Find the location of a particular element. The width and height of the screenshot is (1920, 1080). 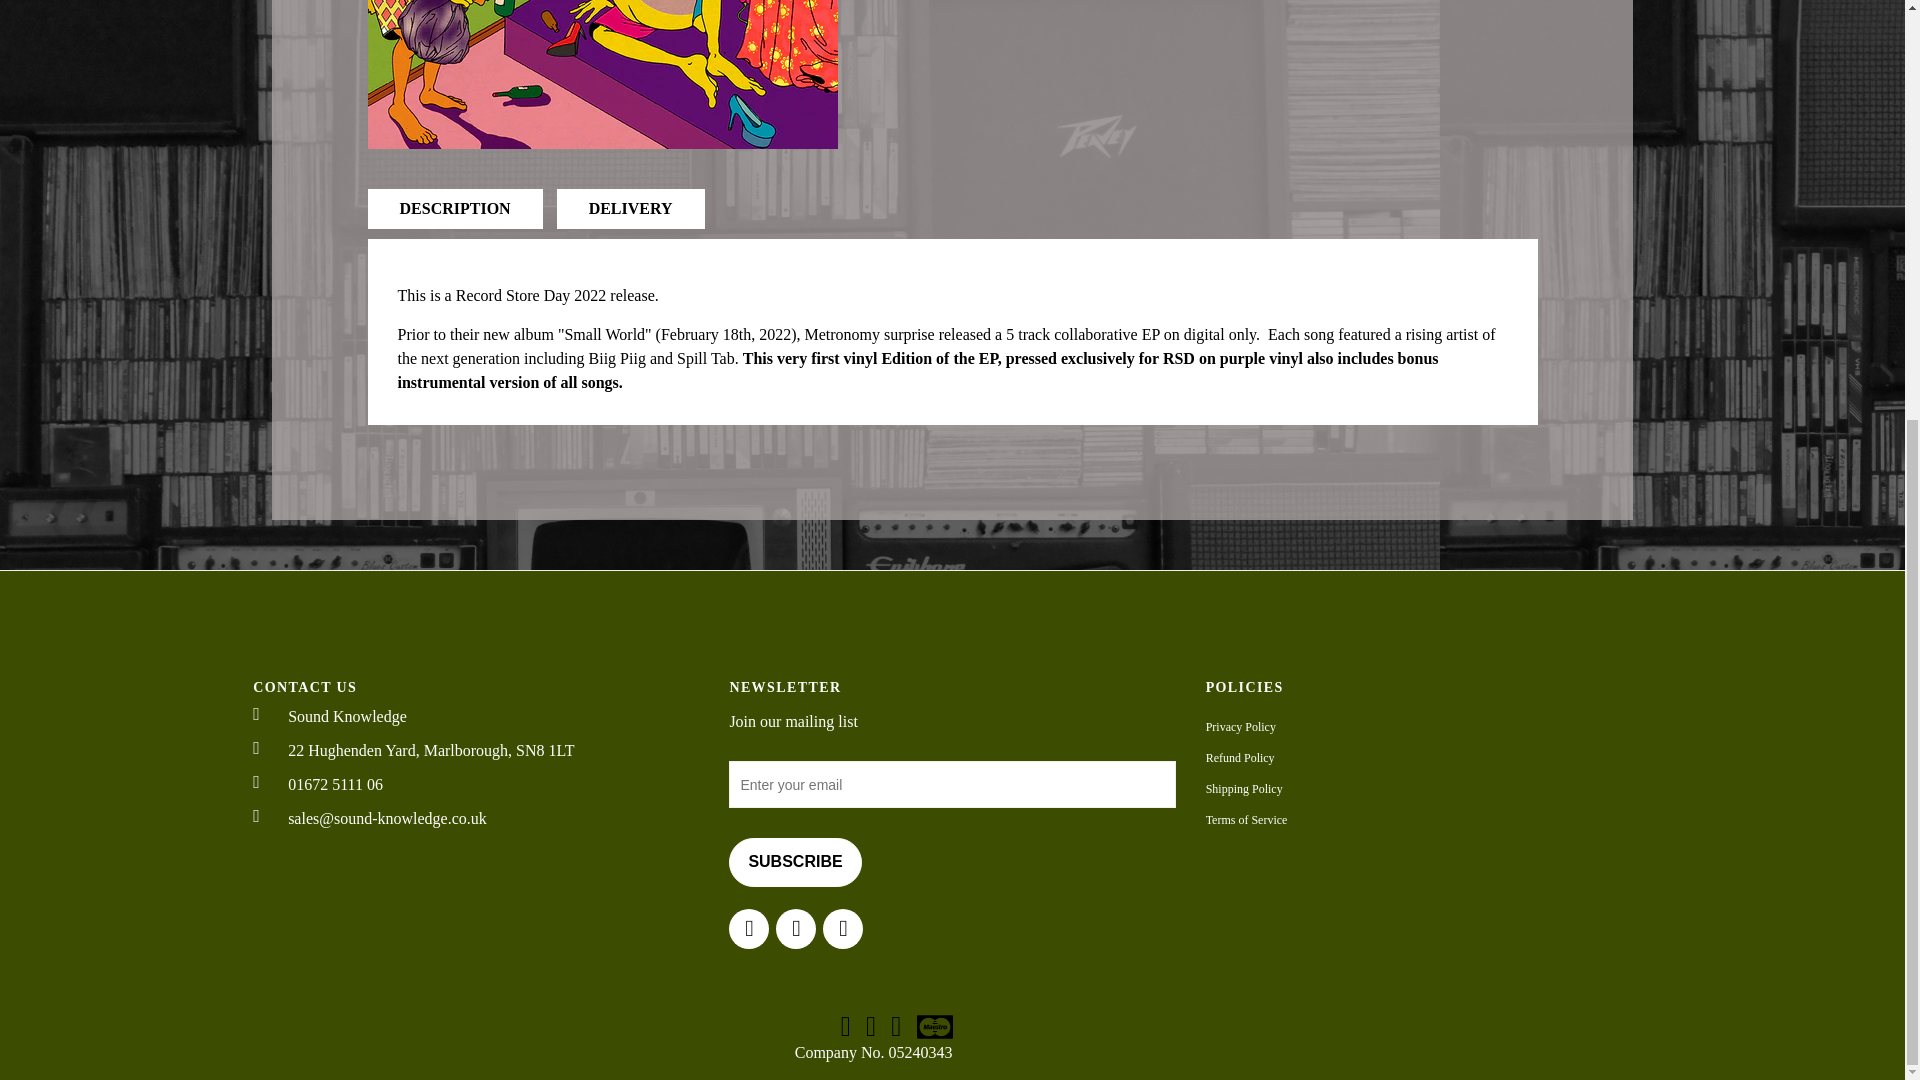

SUBSCRIBE is located at coordinates (794, 862).